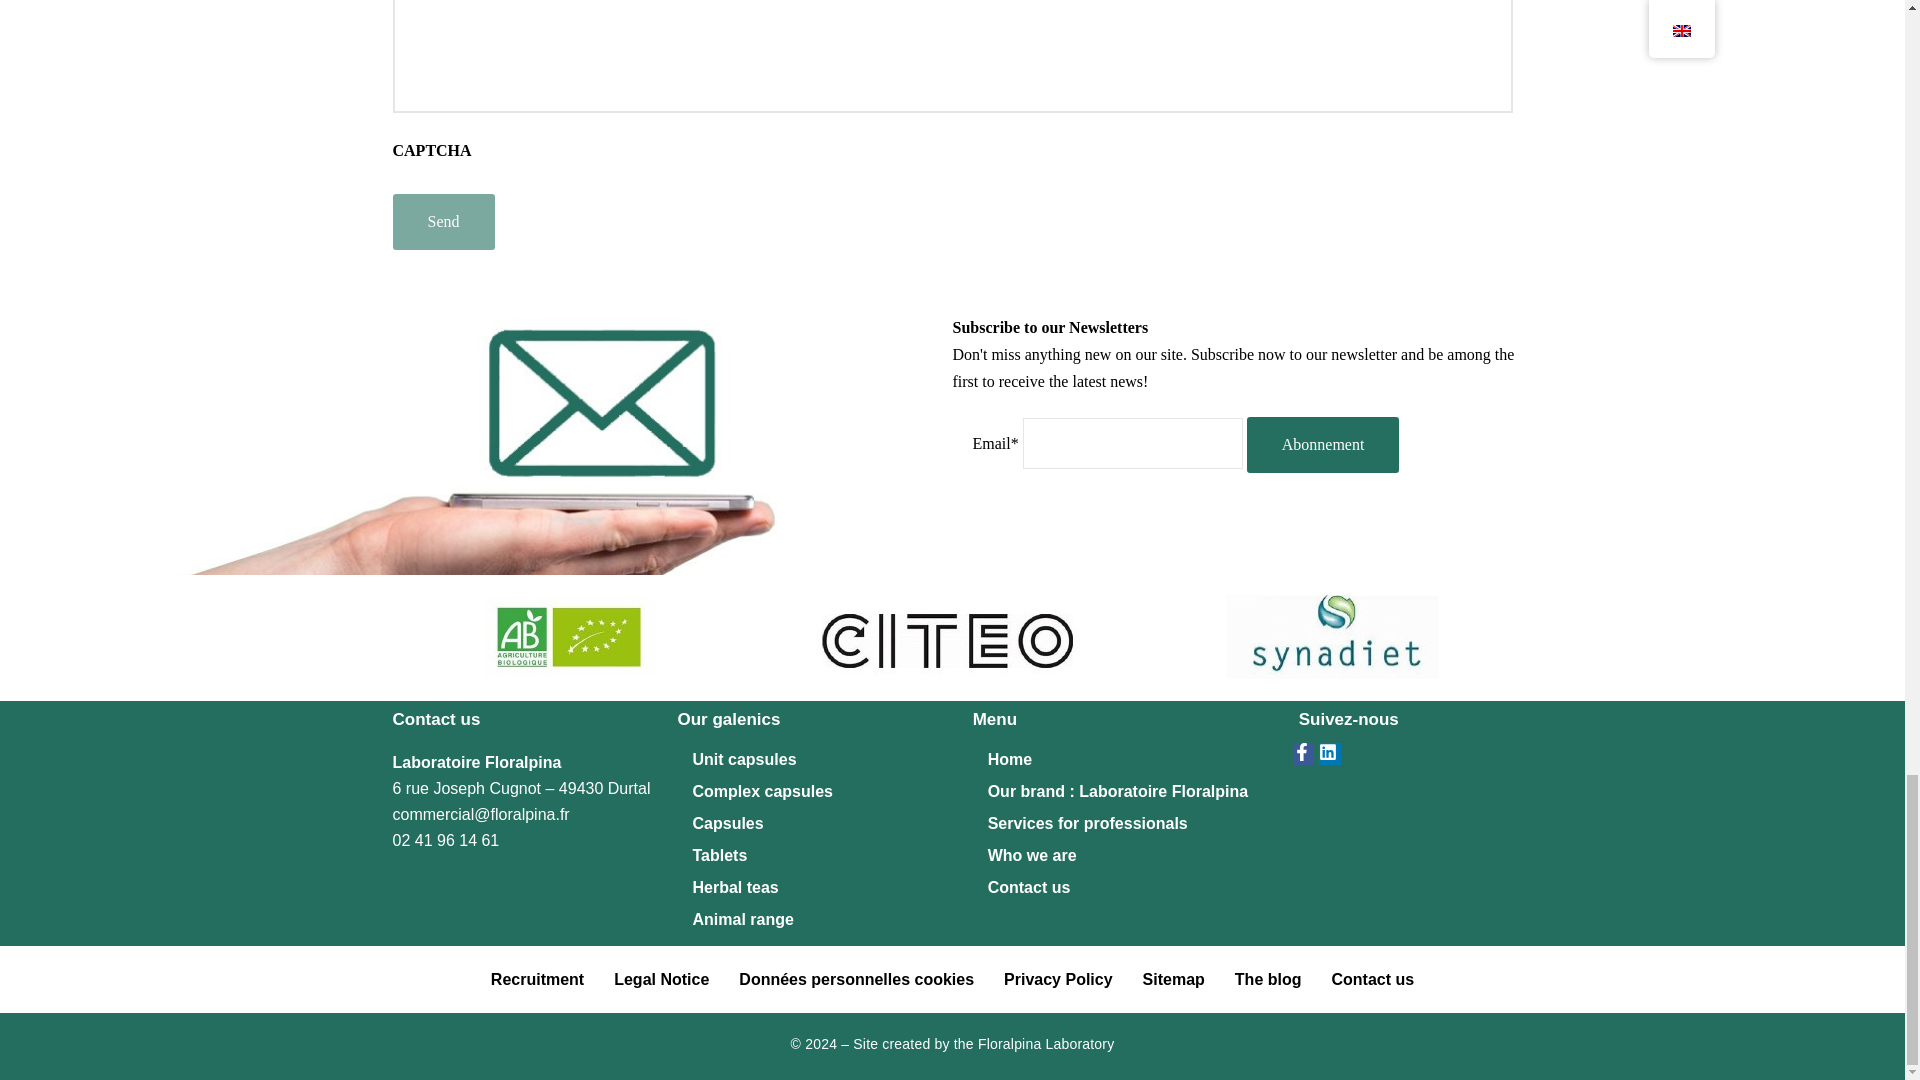 Image resolution: width=1920 pixels, height=1080 pixels. Describe the element at coordinates (442, 222) in the screenshot. I see `Send` at that location.